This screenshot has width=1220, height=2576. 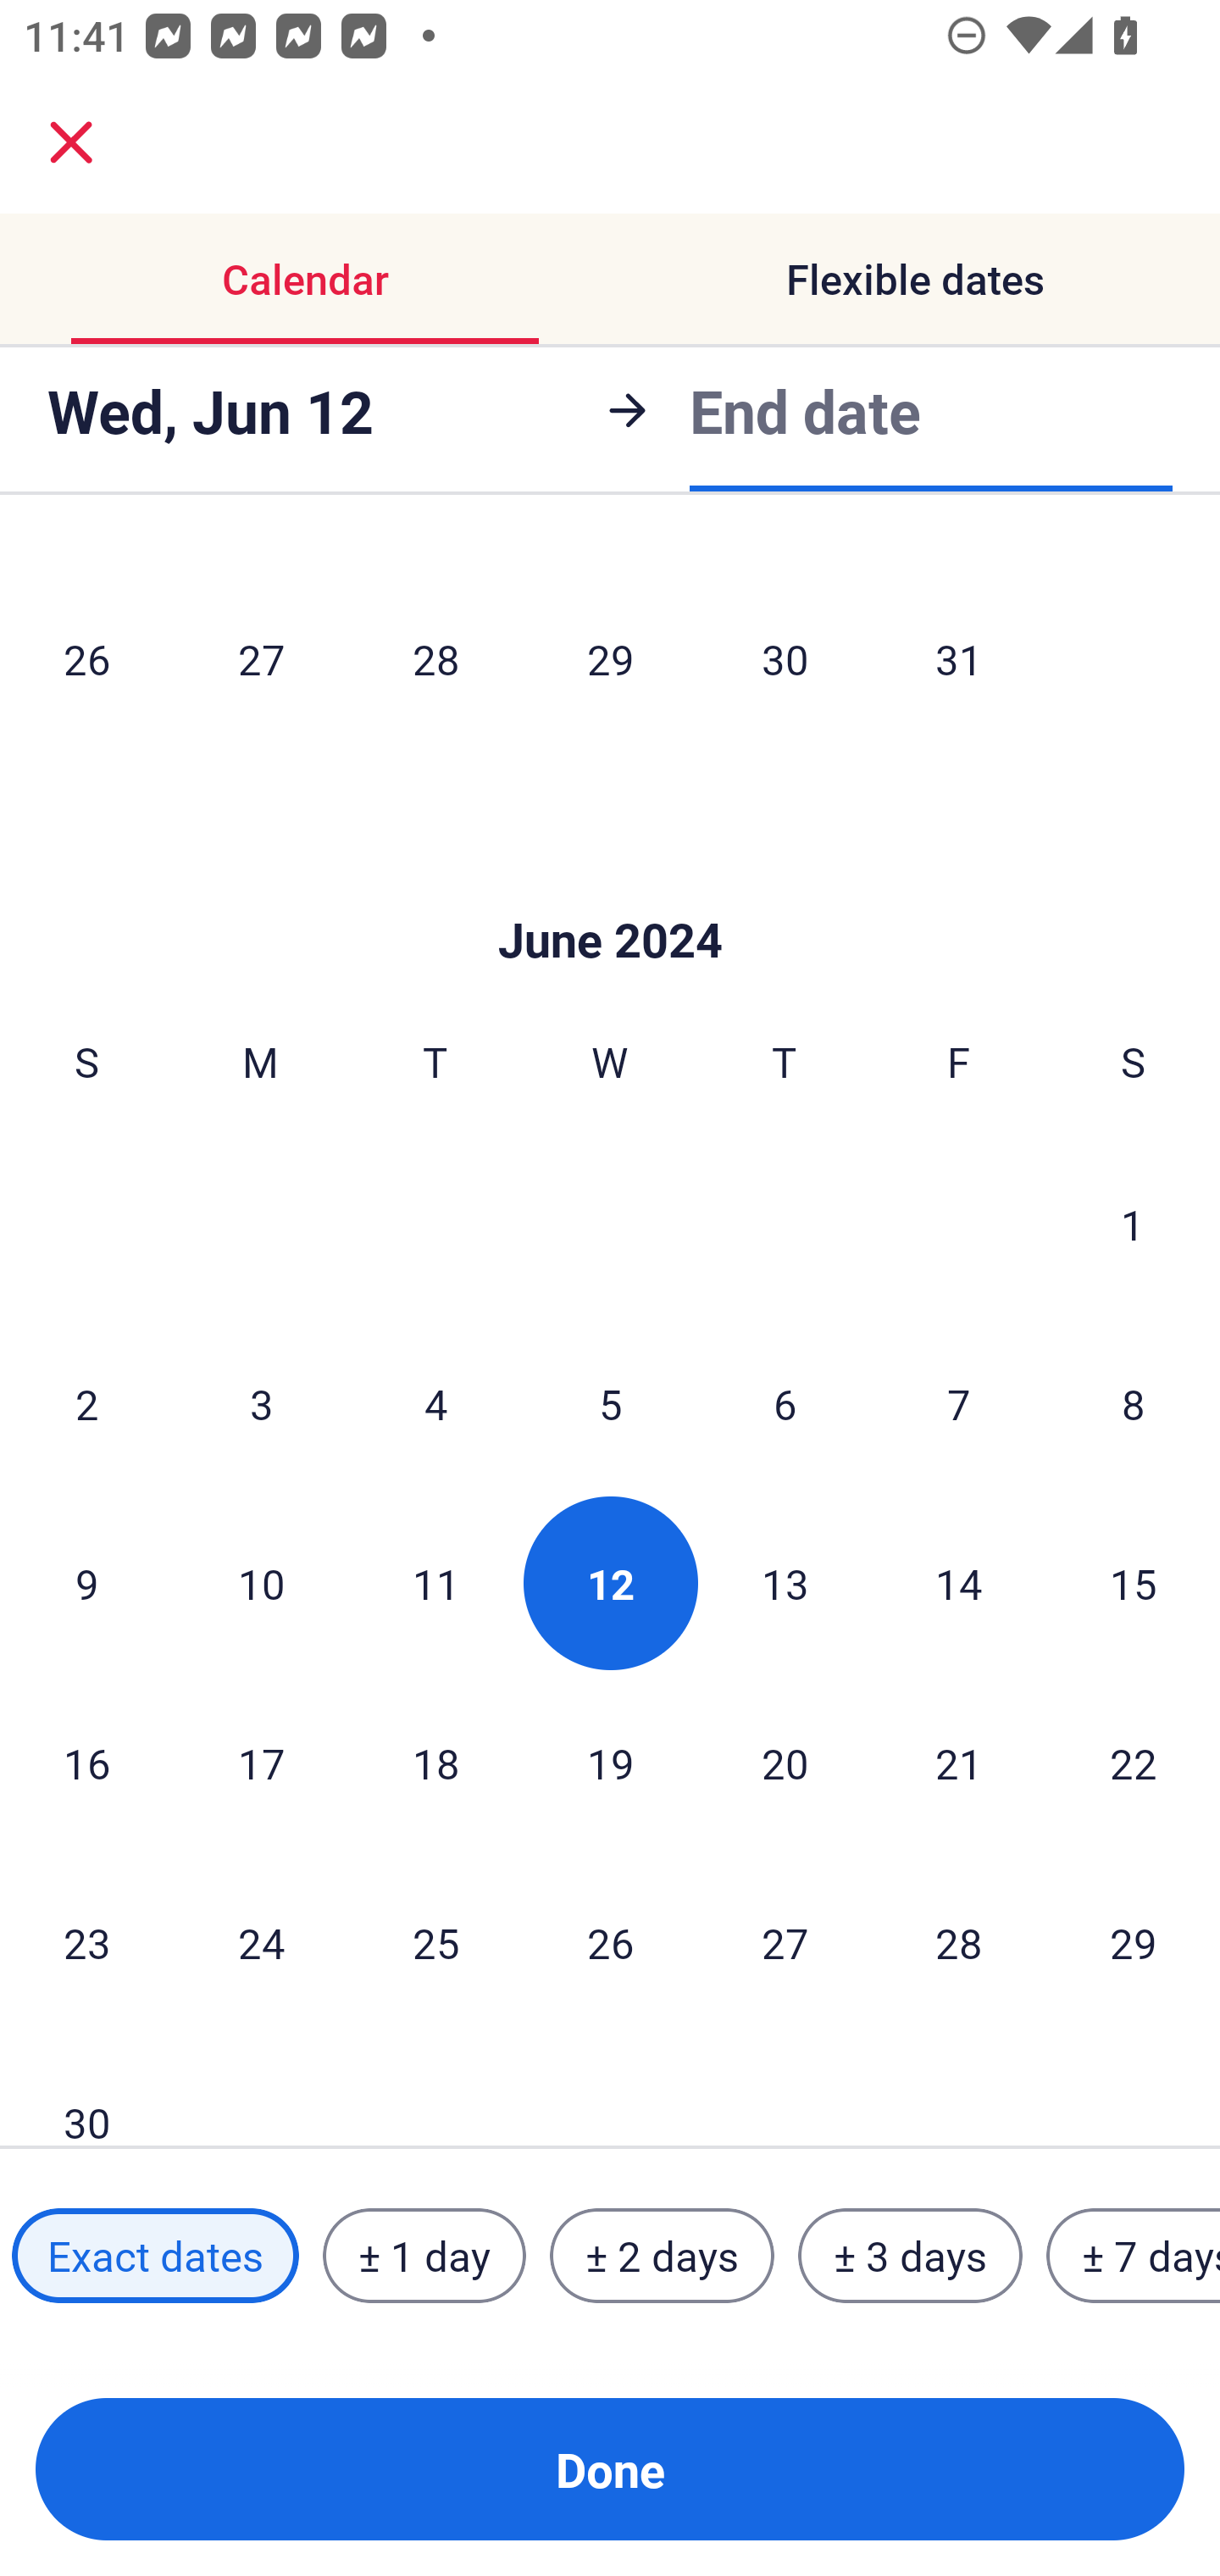 I want to click on Flexible dates, so click(x=915, y=280).